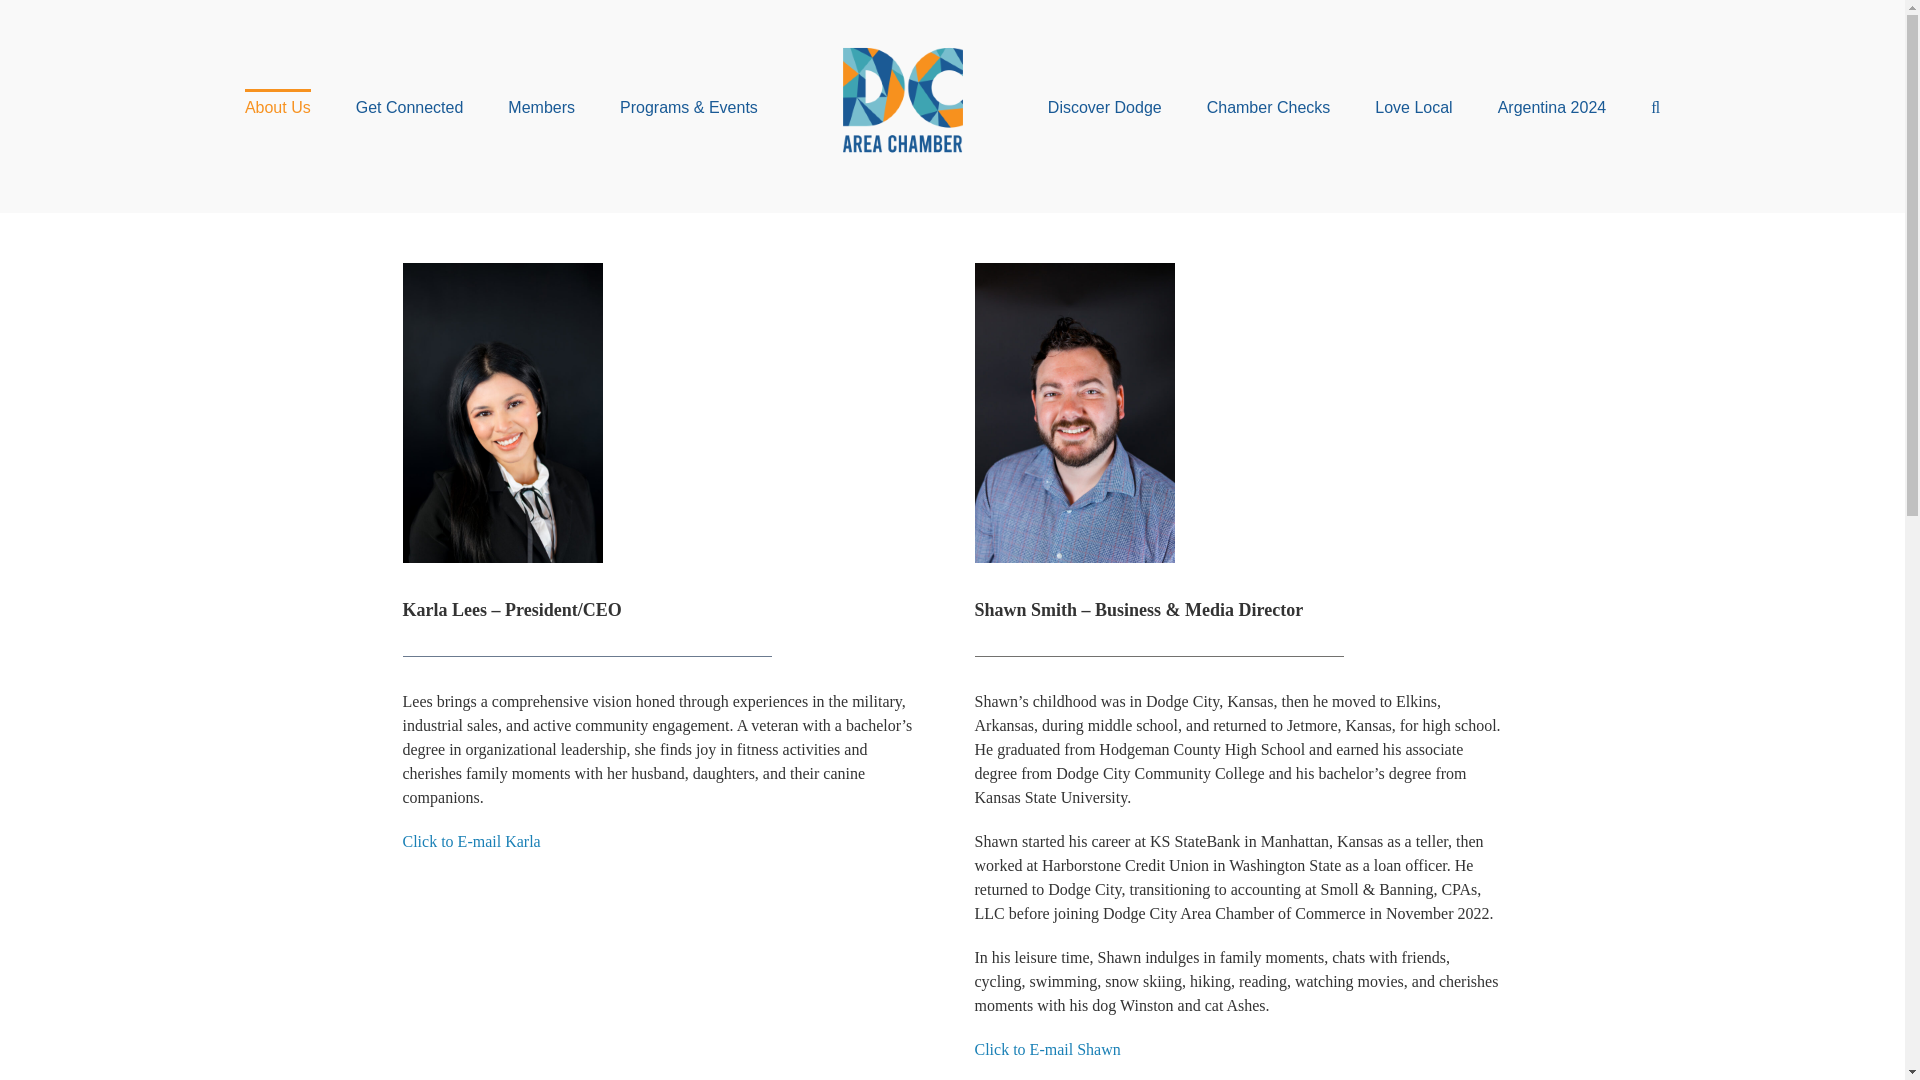 This screenshot has width=1920, height=1080. Describe the element at coordinates (1412, 106) in the screenshot. I see `Love Local` at that location.